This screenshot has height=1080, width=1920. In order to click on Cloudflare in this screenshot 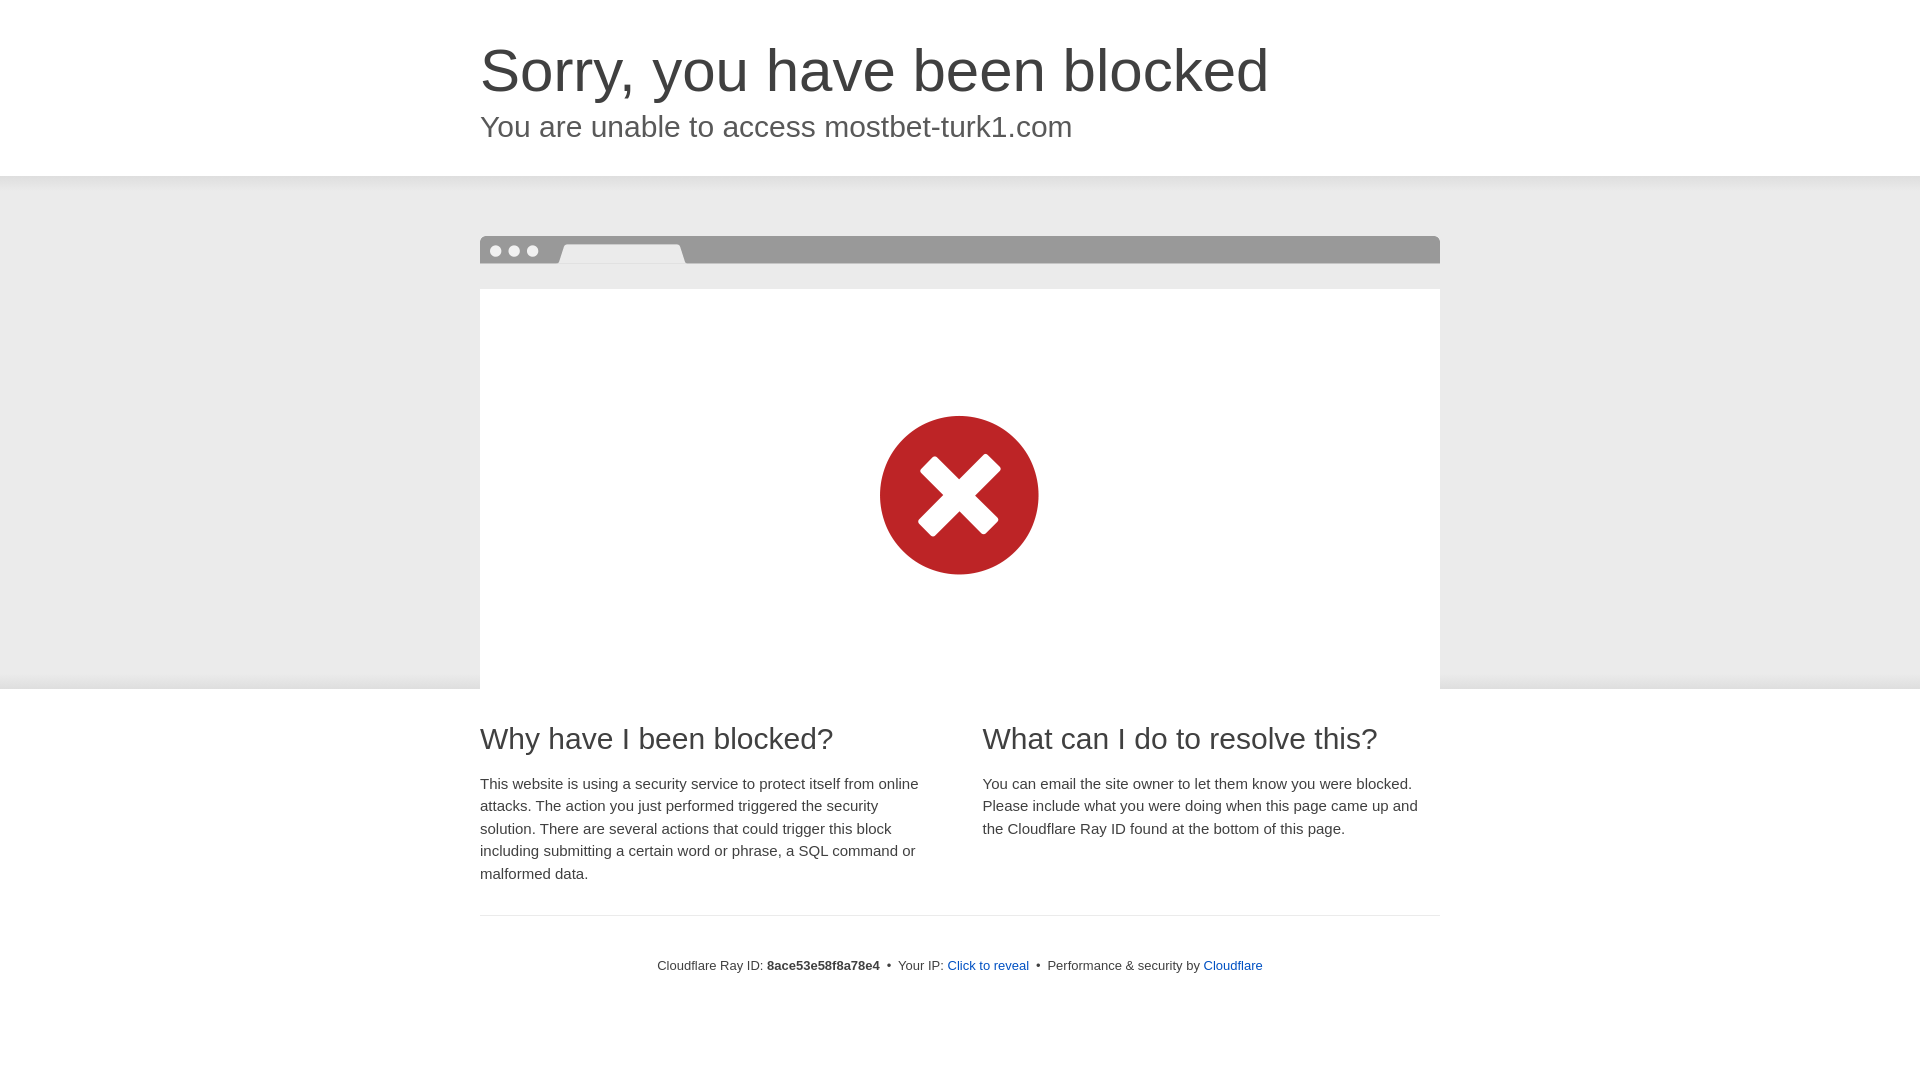, I will do `click(1233, 965)`.